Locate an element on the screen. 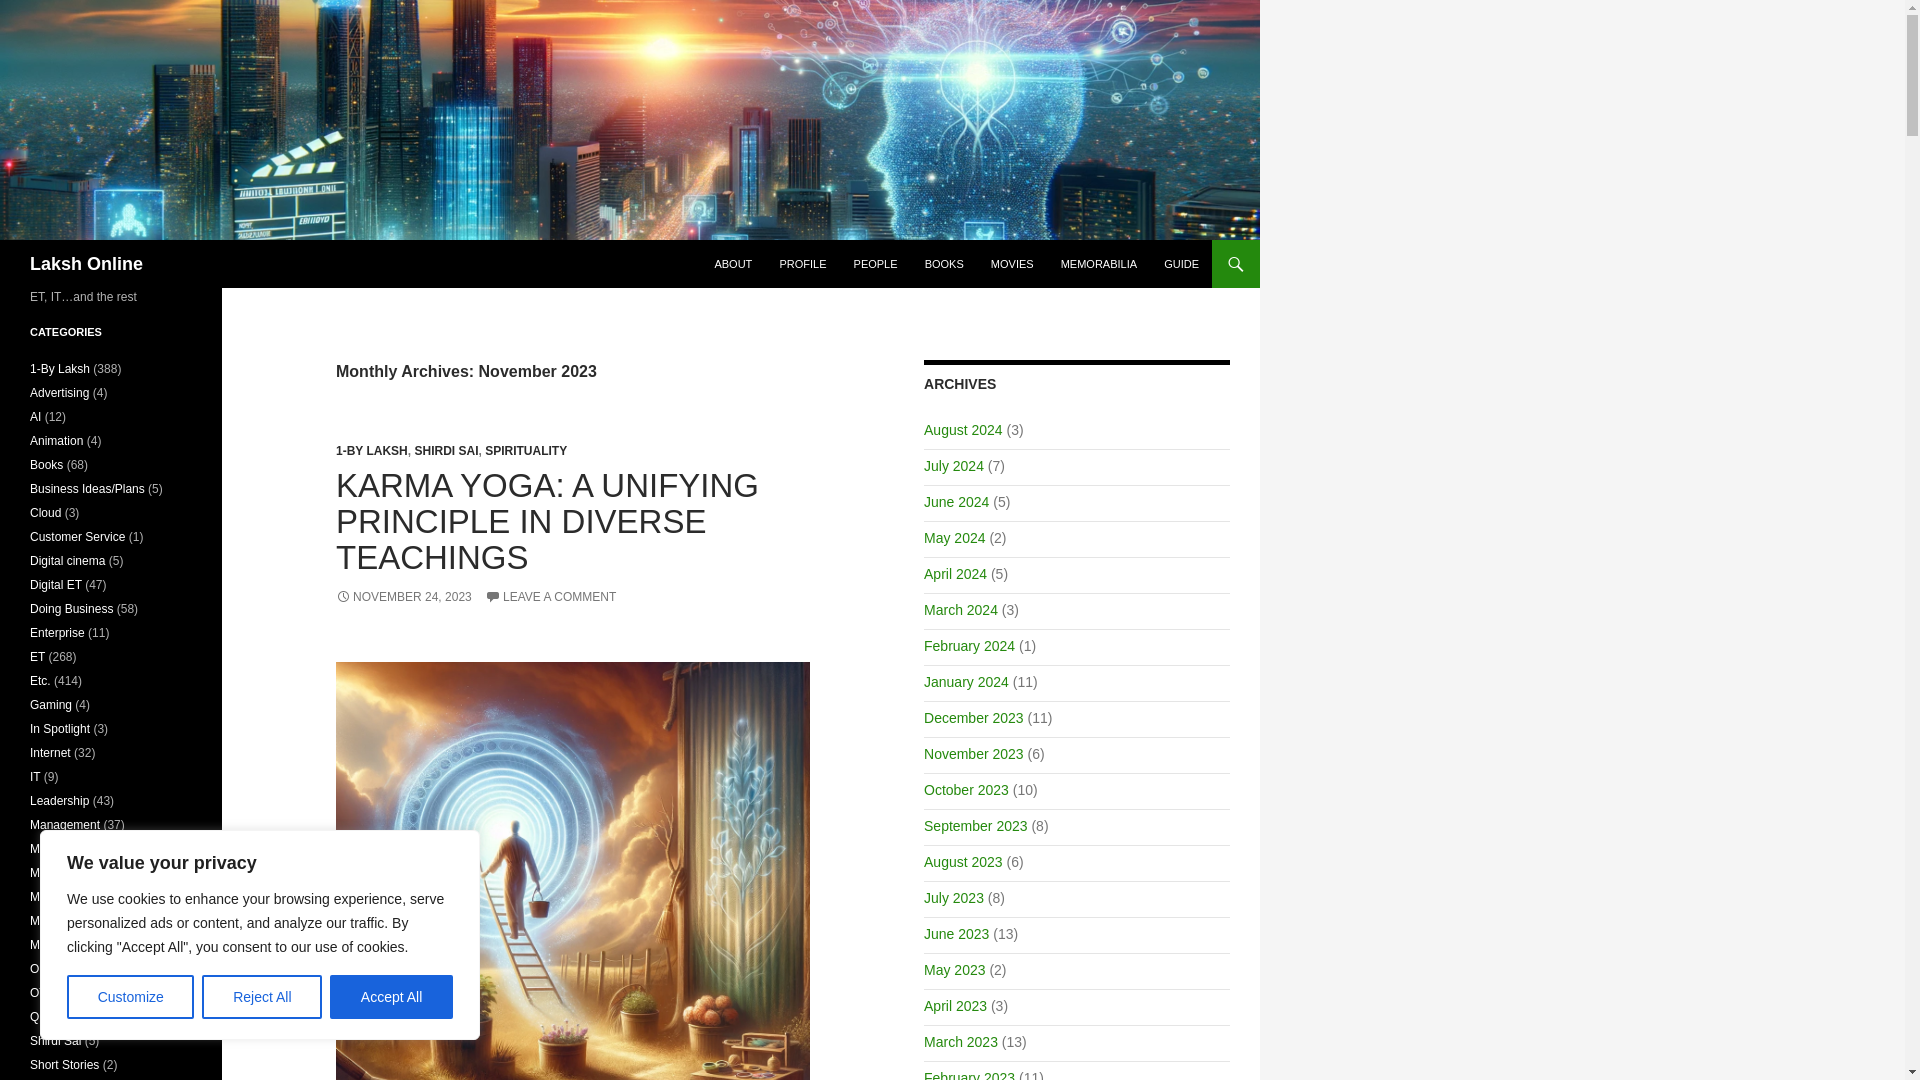  MOVIES is located at coordinates (1012, 264).